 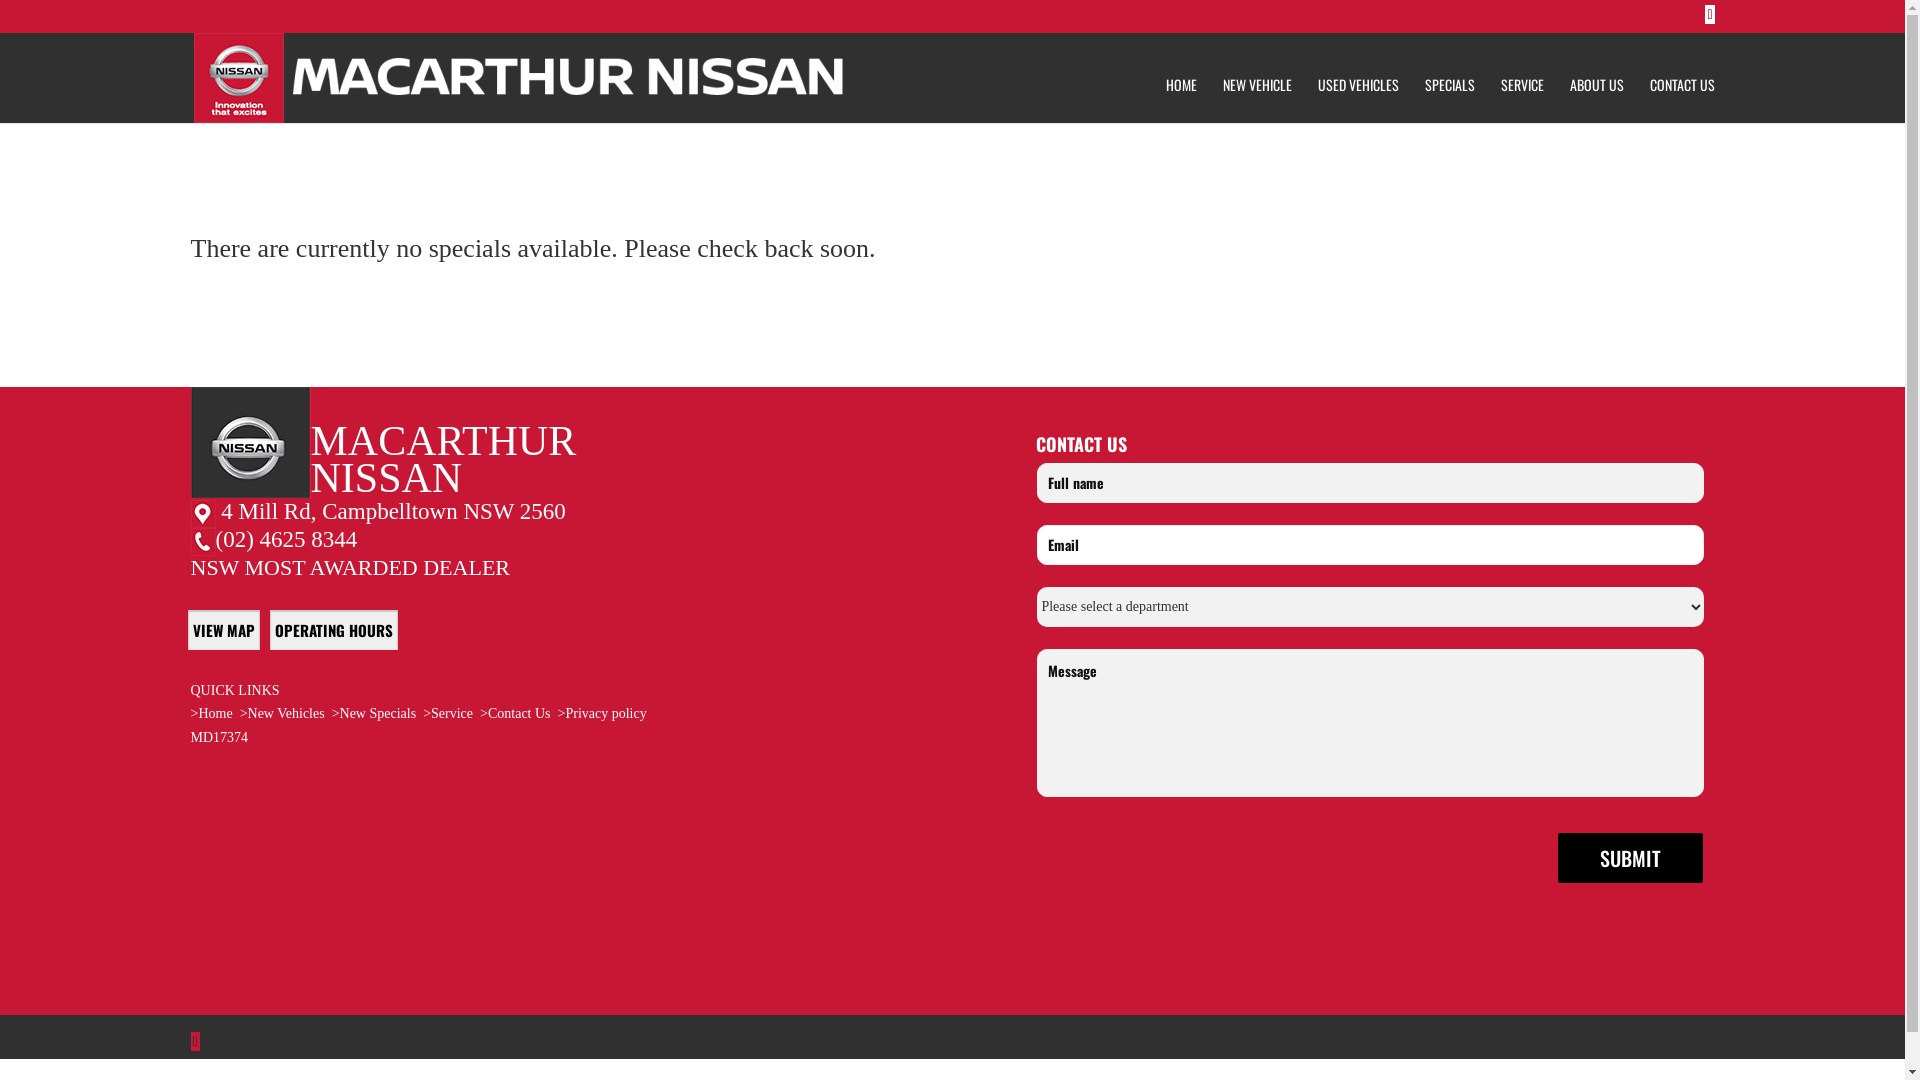 I want to click on Contact Us, so click(x=520, y=714).